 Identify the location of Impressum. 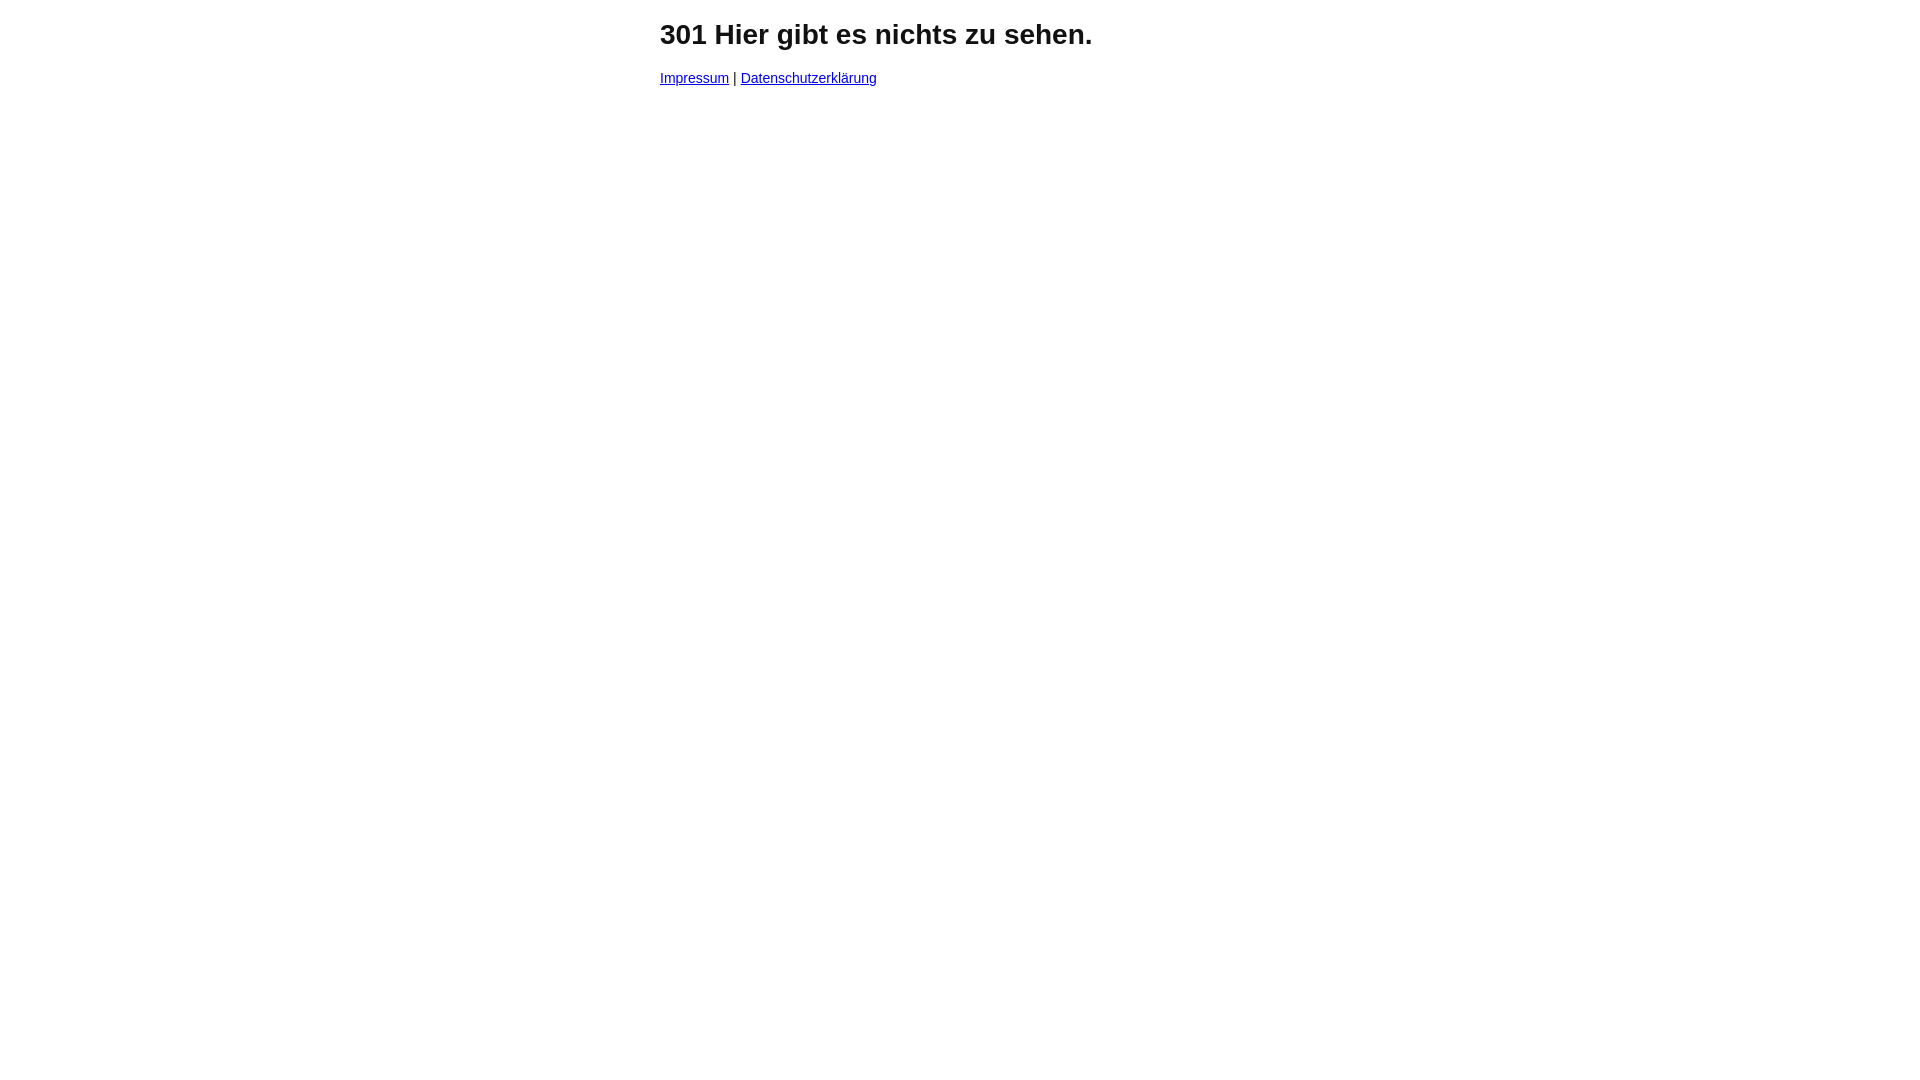
(694, 78).